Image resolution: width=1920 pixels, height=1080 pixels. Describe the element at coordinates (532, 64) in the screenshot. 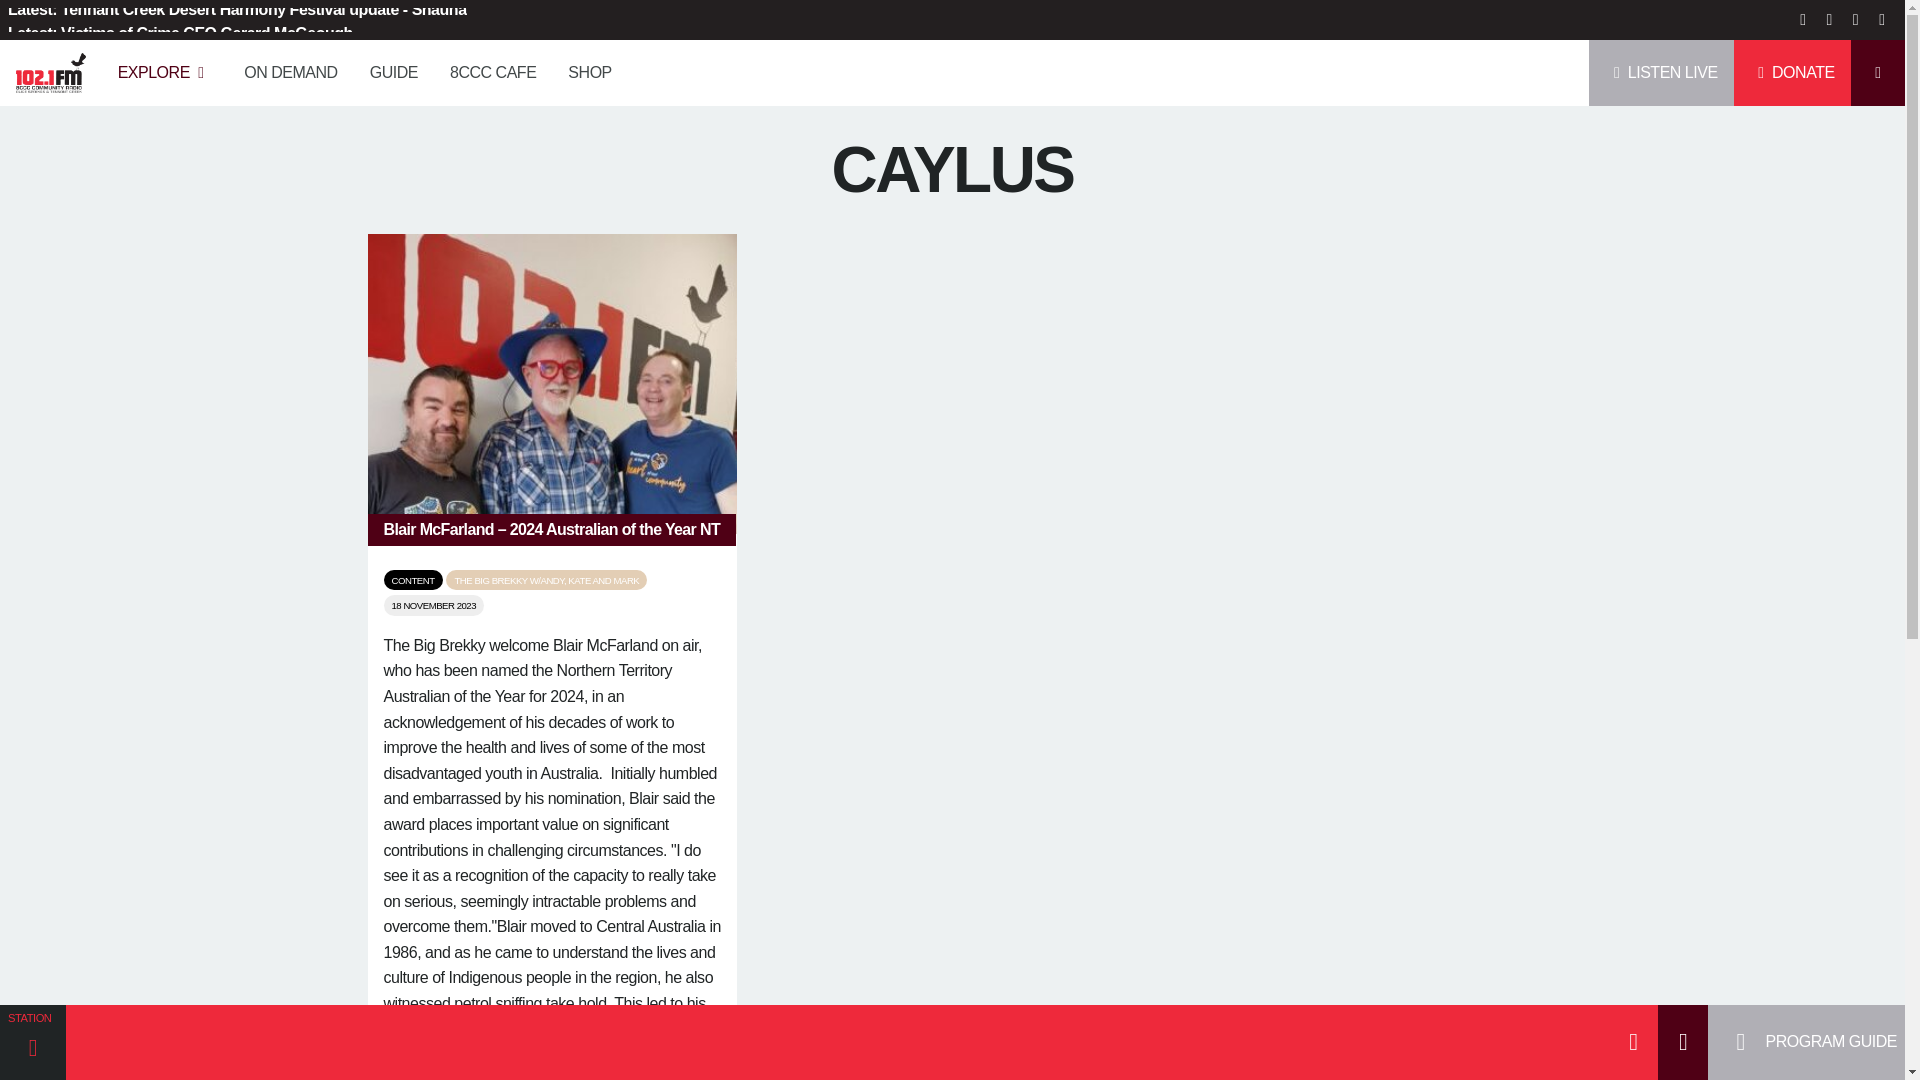

I see `8CCC CAFE` at that location.